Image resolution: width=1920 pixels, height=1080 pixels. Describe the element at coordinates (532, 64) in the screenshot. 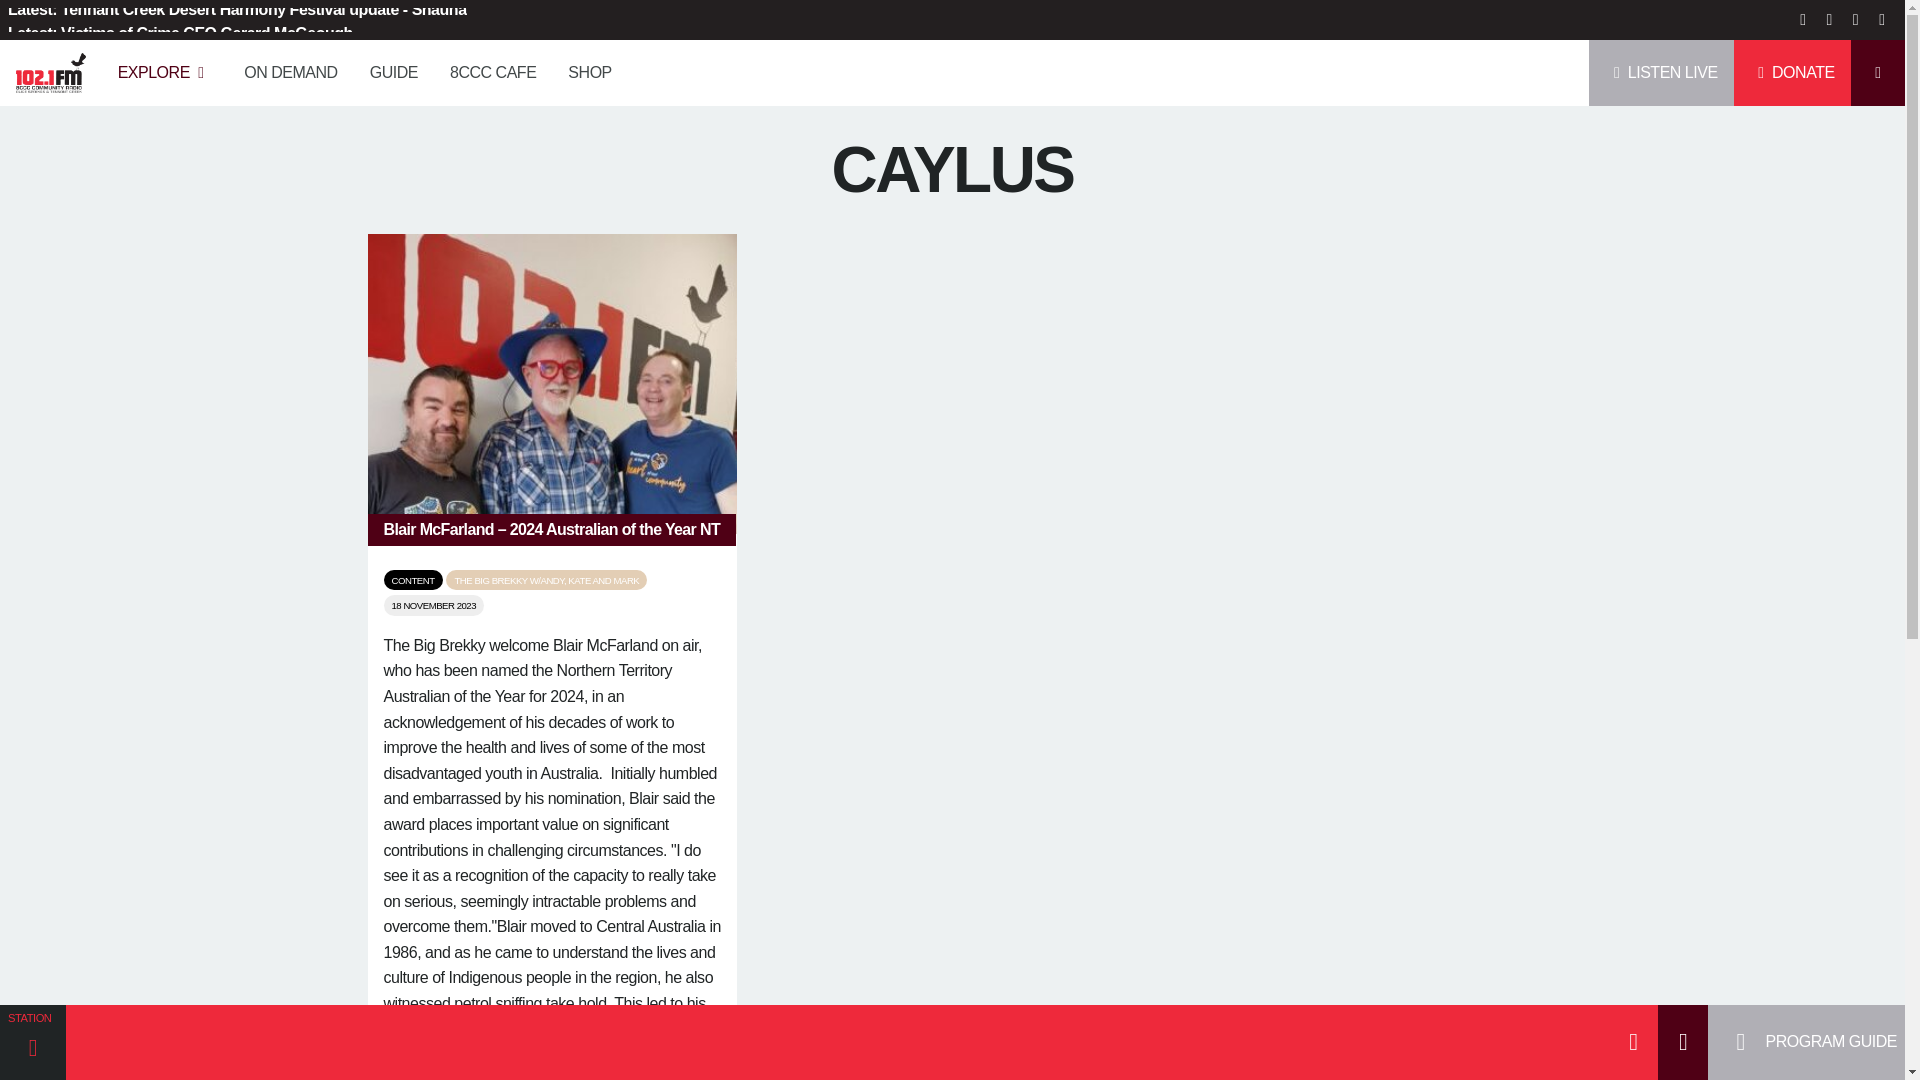

I see `8CCC CAFE` at that location.